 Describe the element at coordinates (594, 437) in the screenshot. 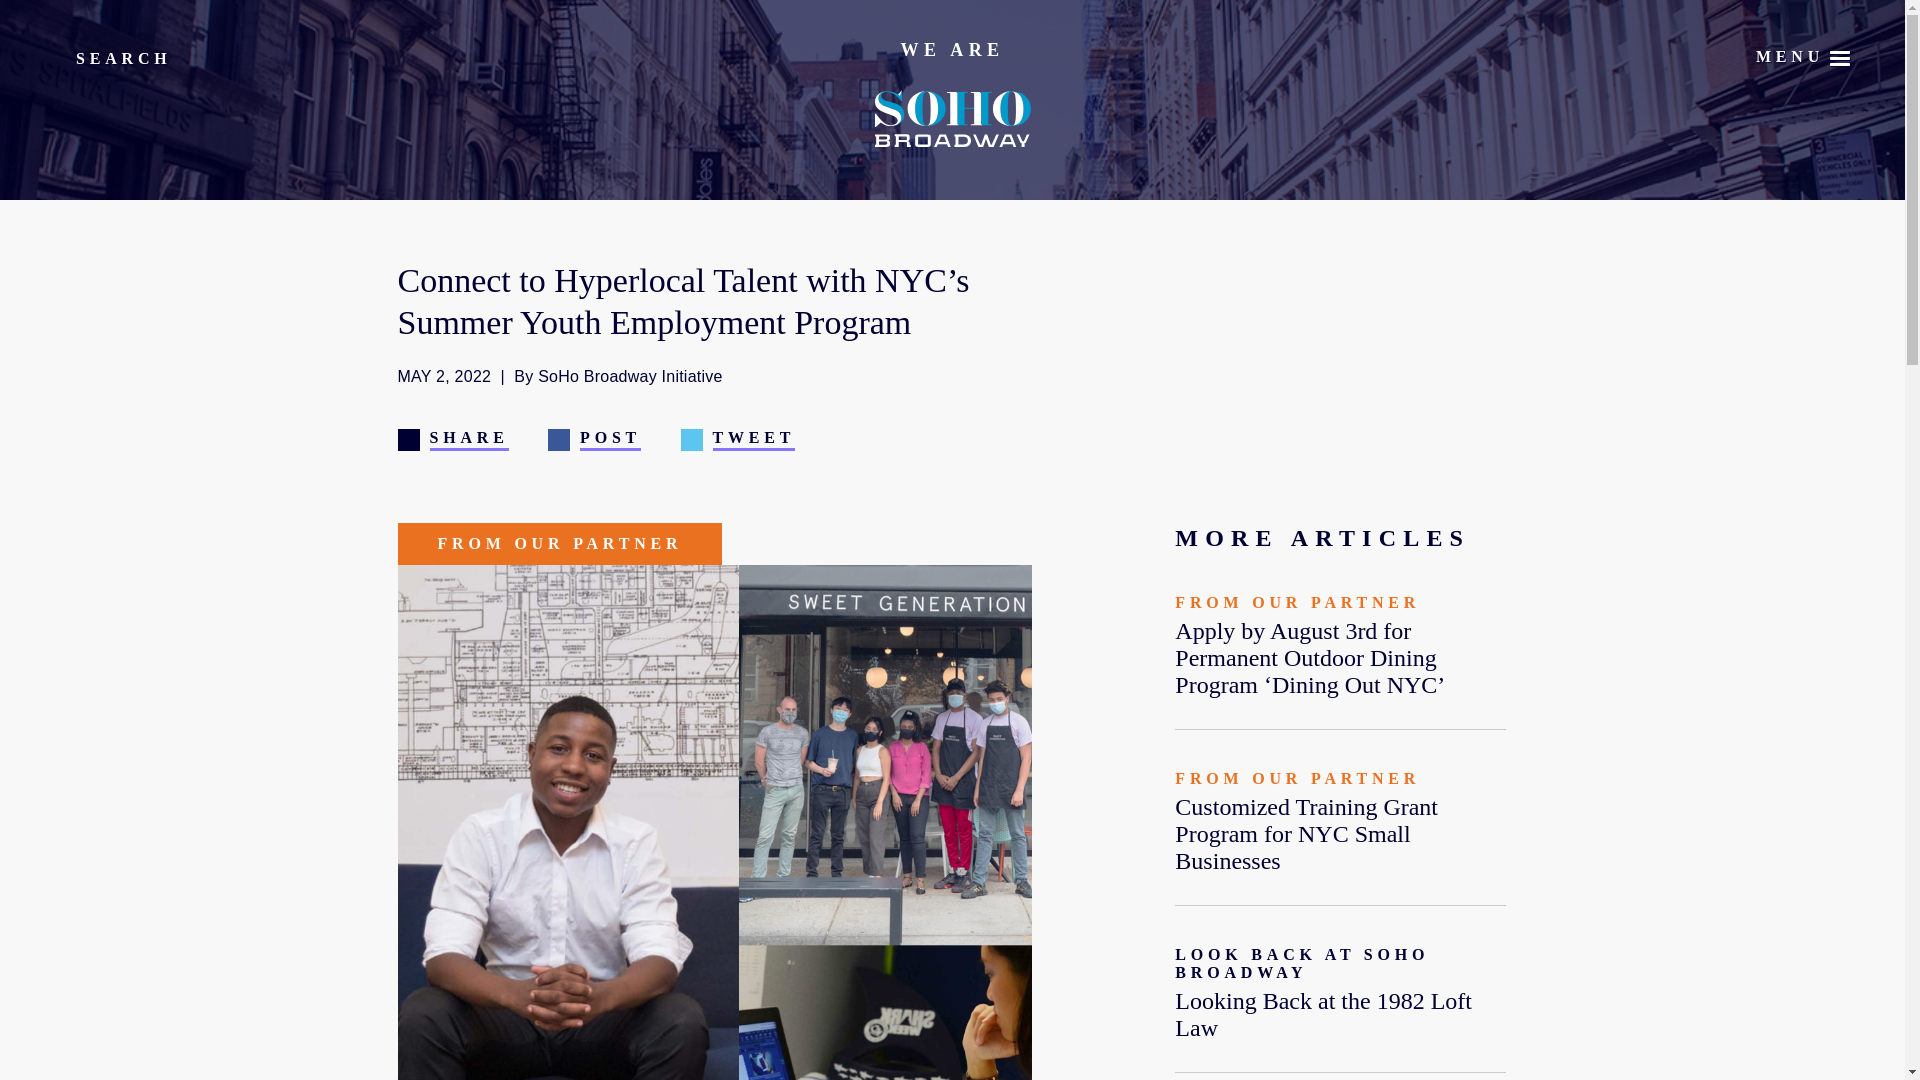

I see `POST` at that location.